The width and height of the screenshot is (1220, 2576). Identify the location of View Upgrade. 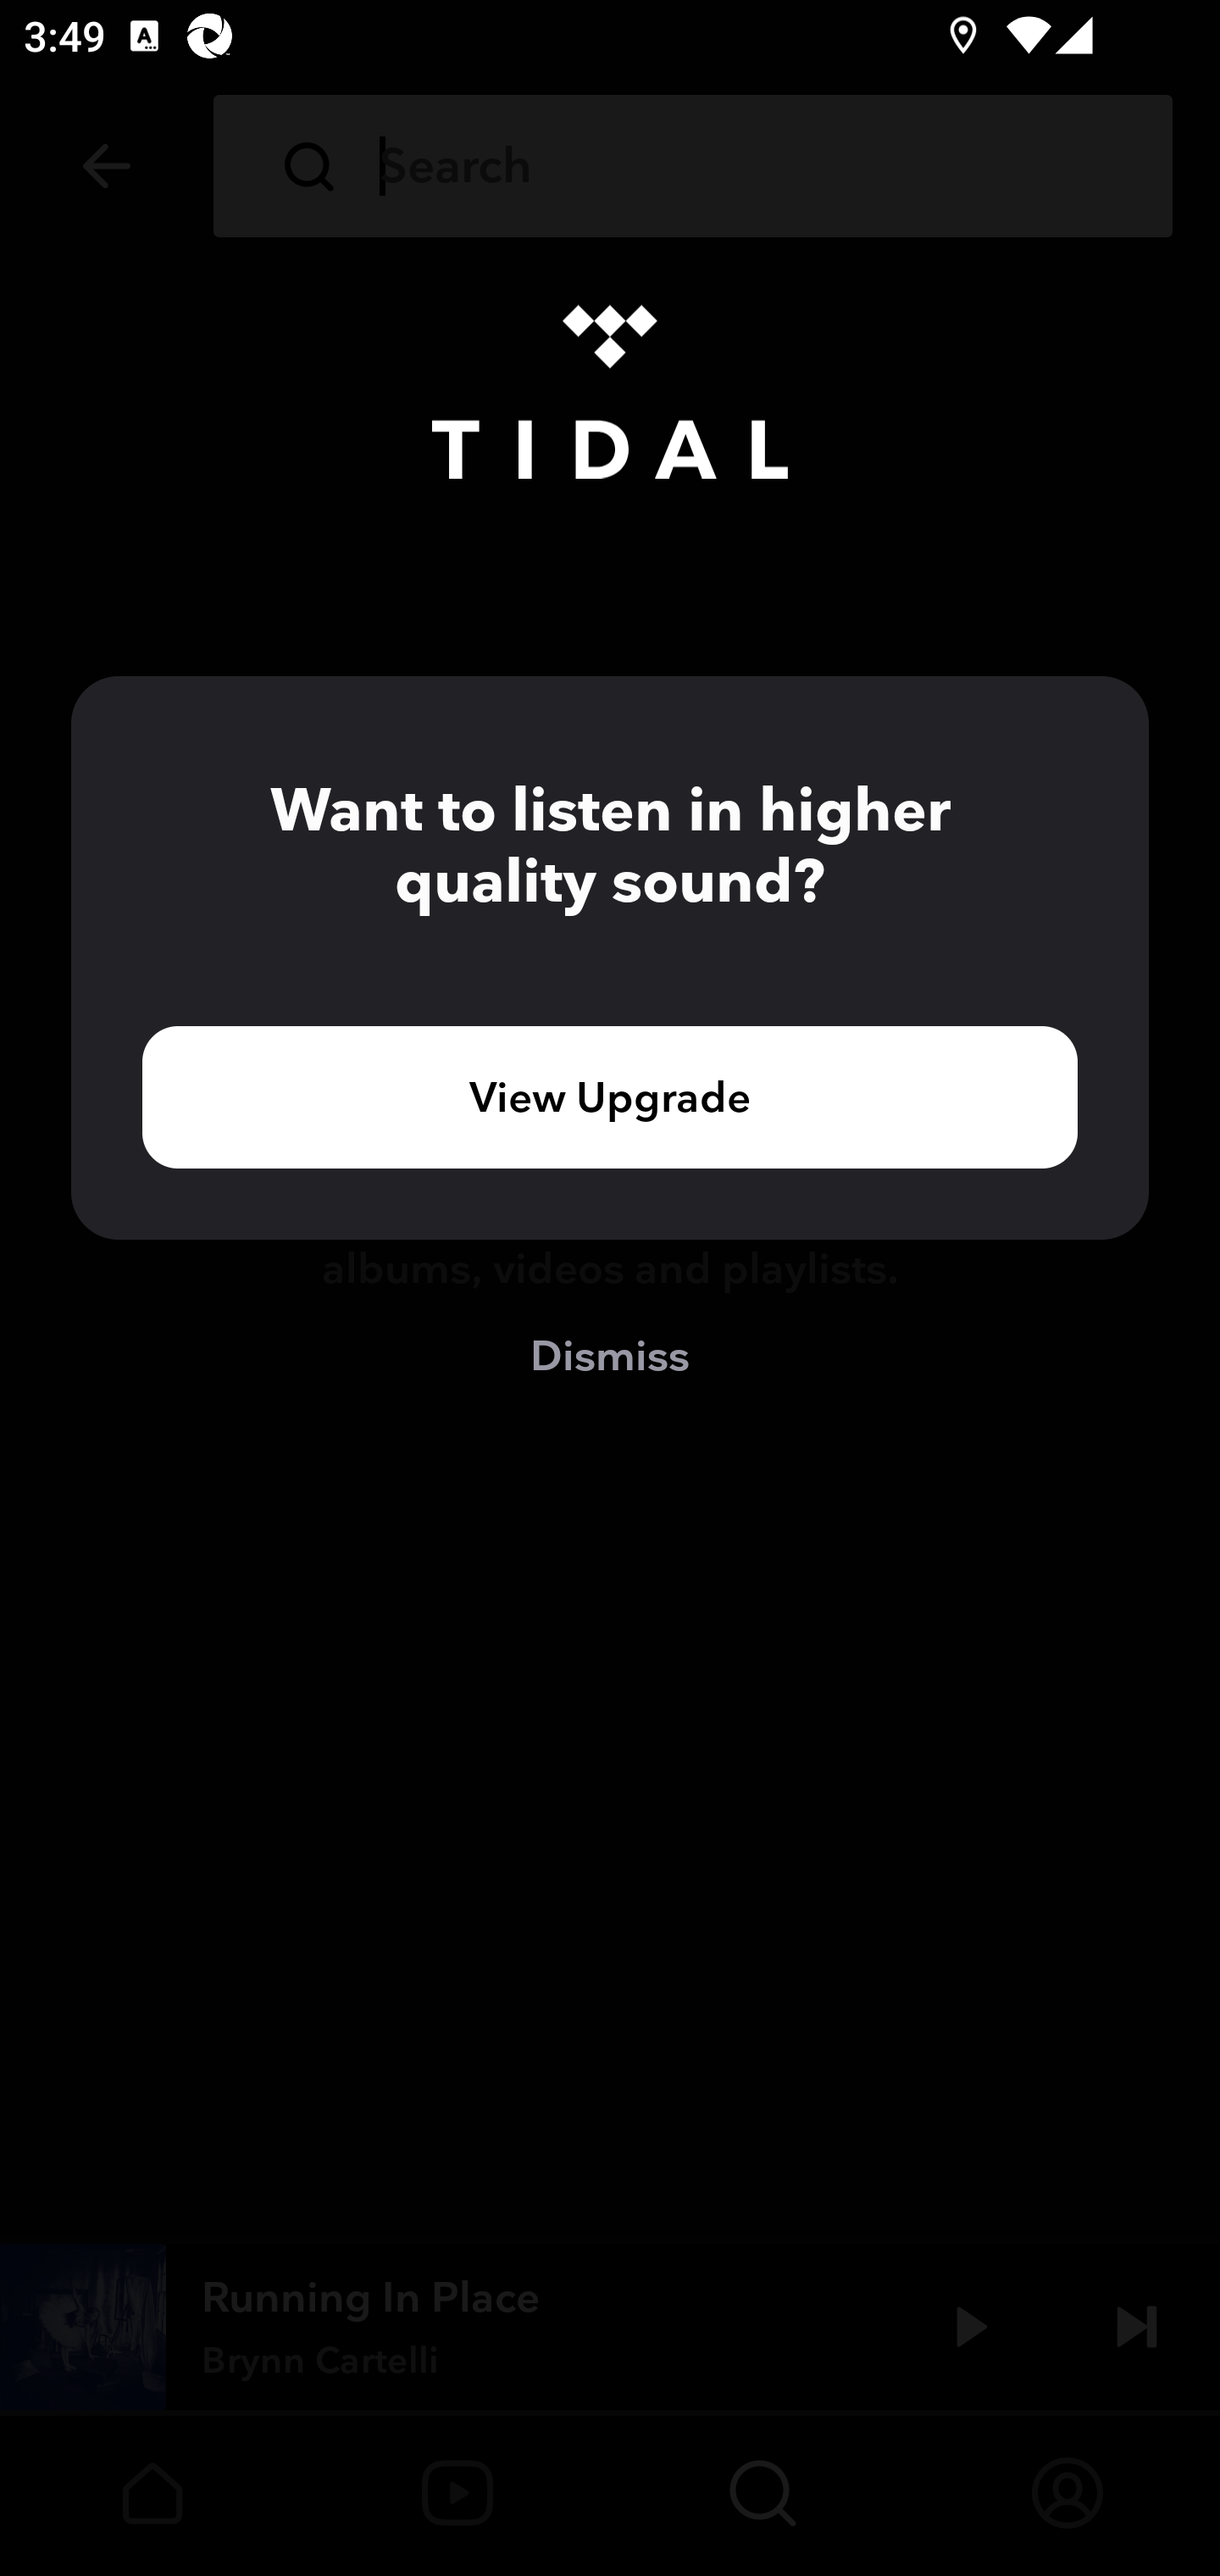
(610, 1096).